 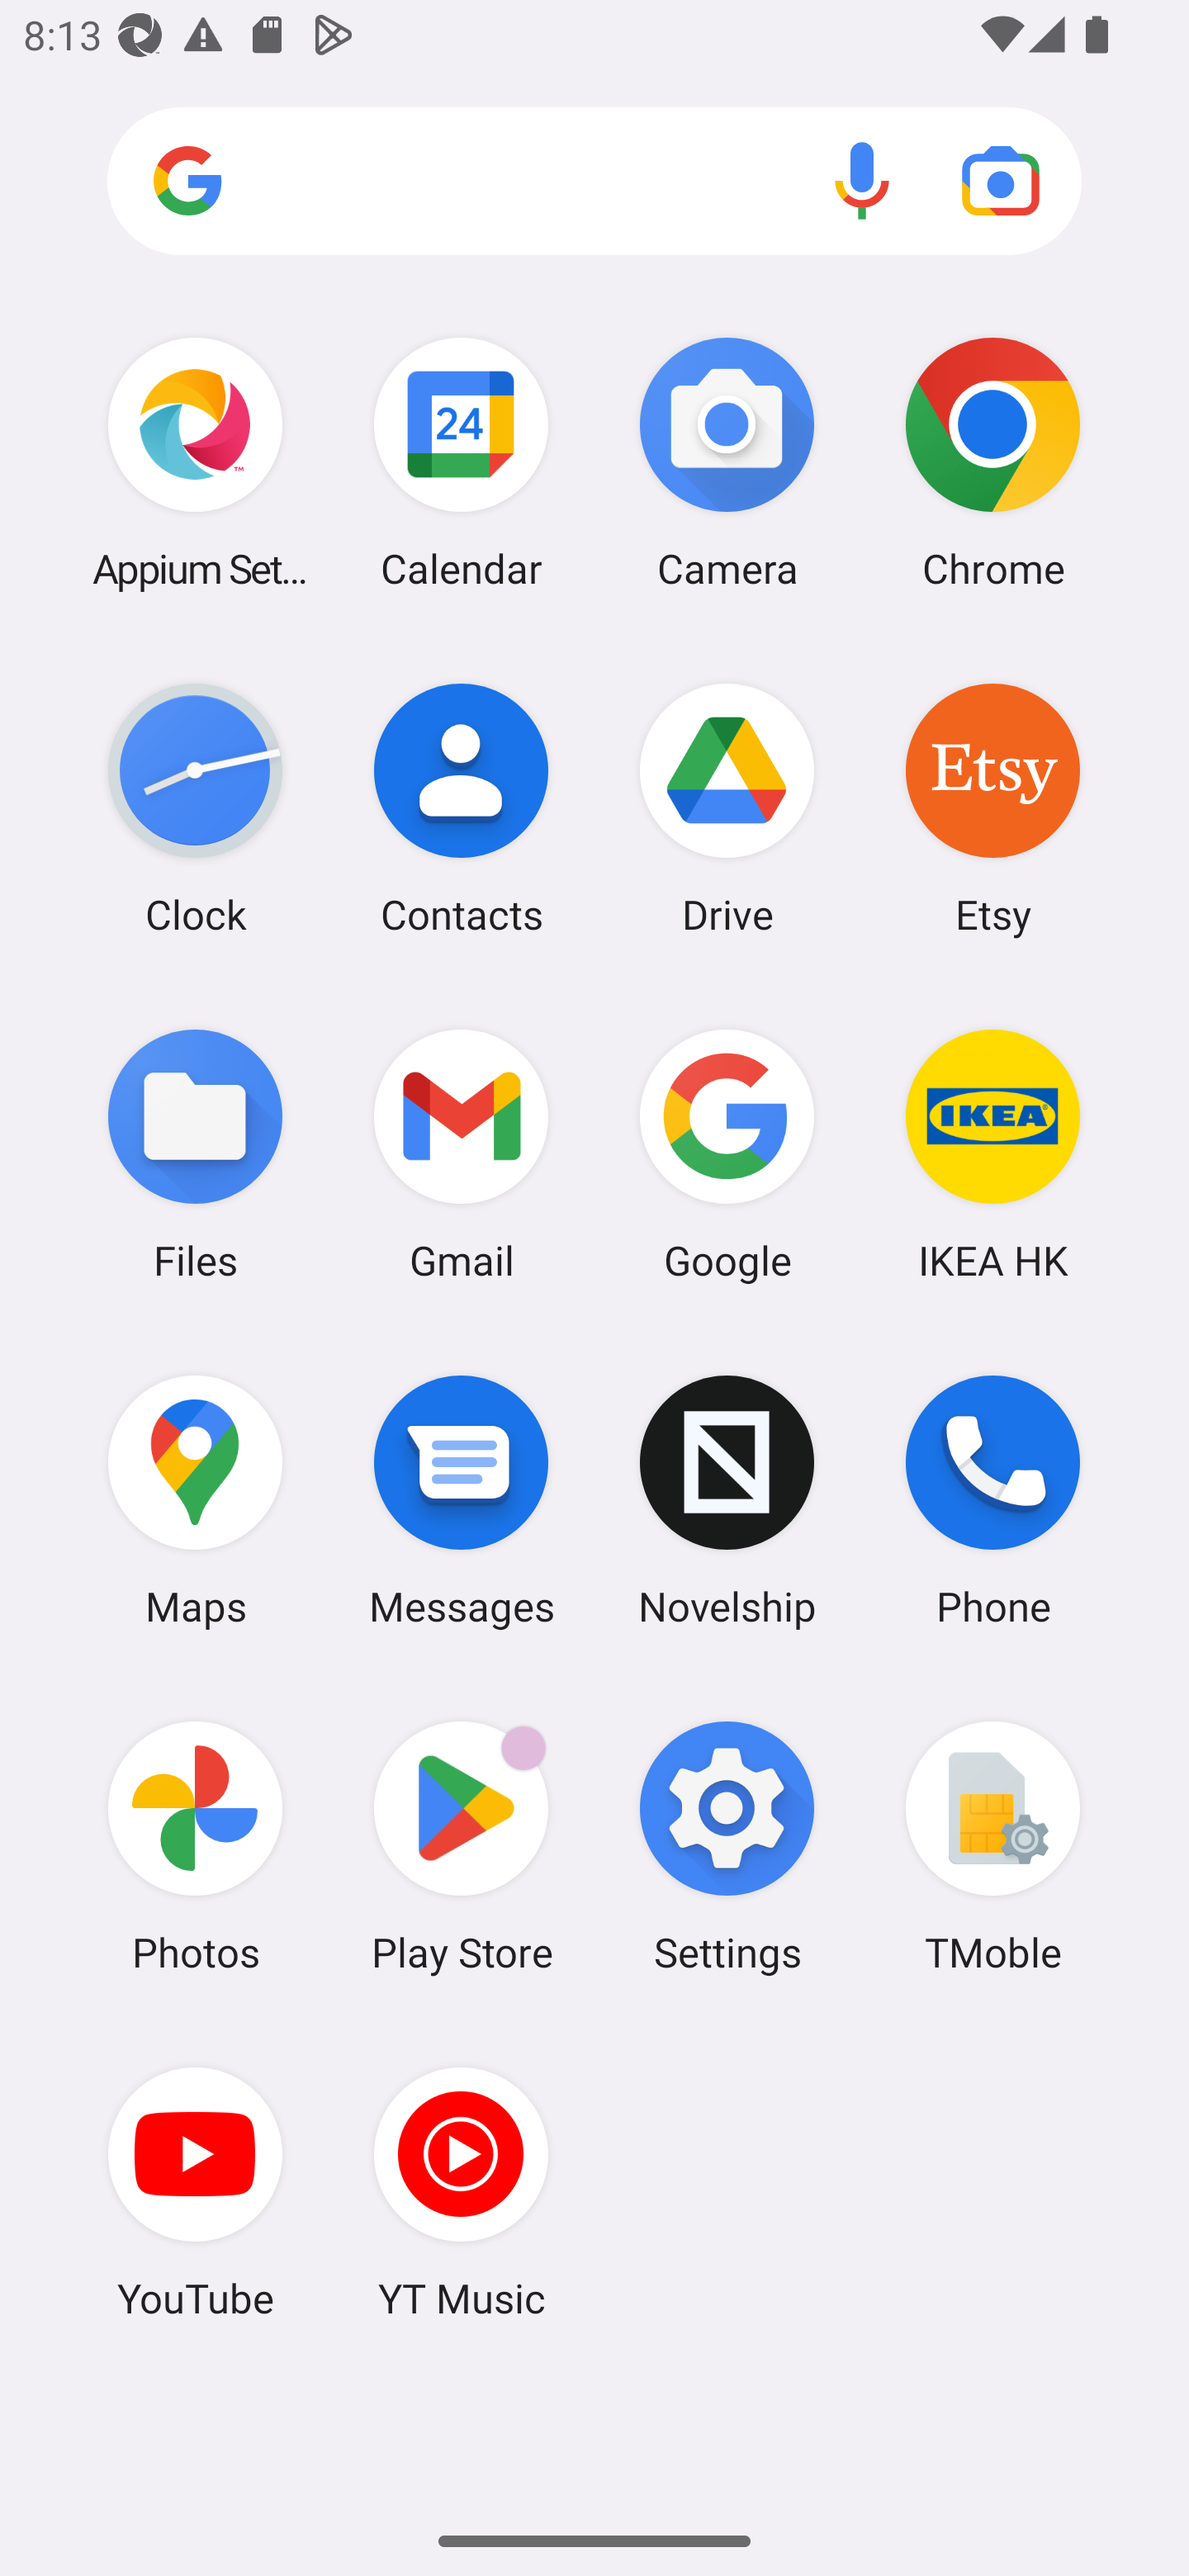 I want to click on Appium Settings, so click(x=195, y=462).